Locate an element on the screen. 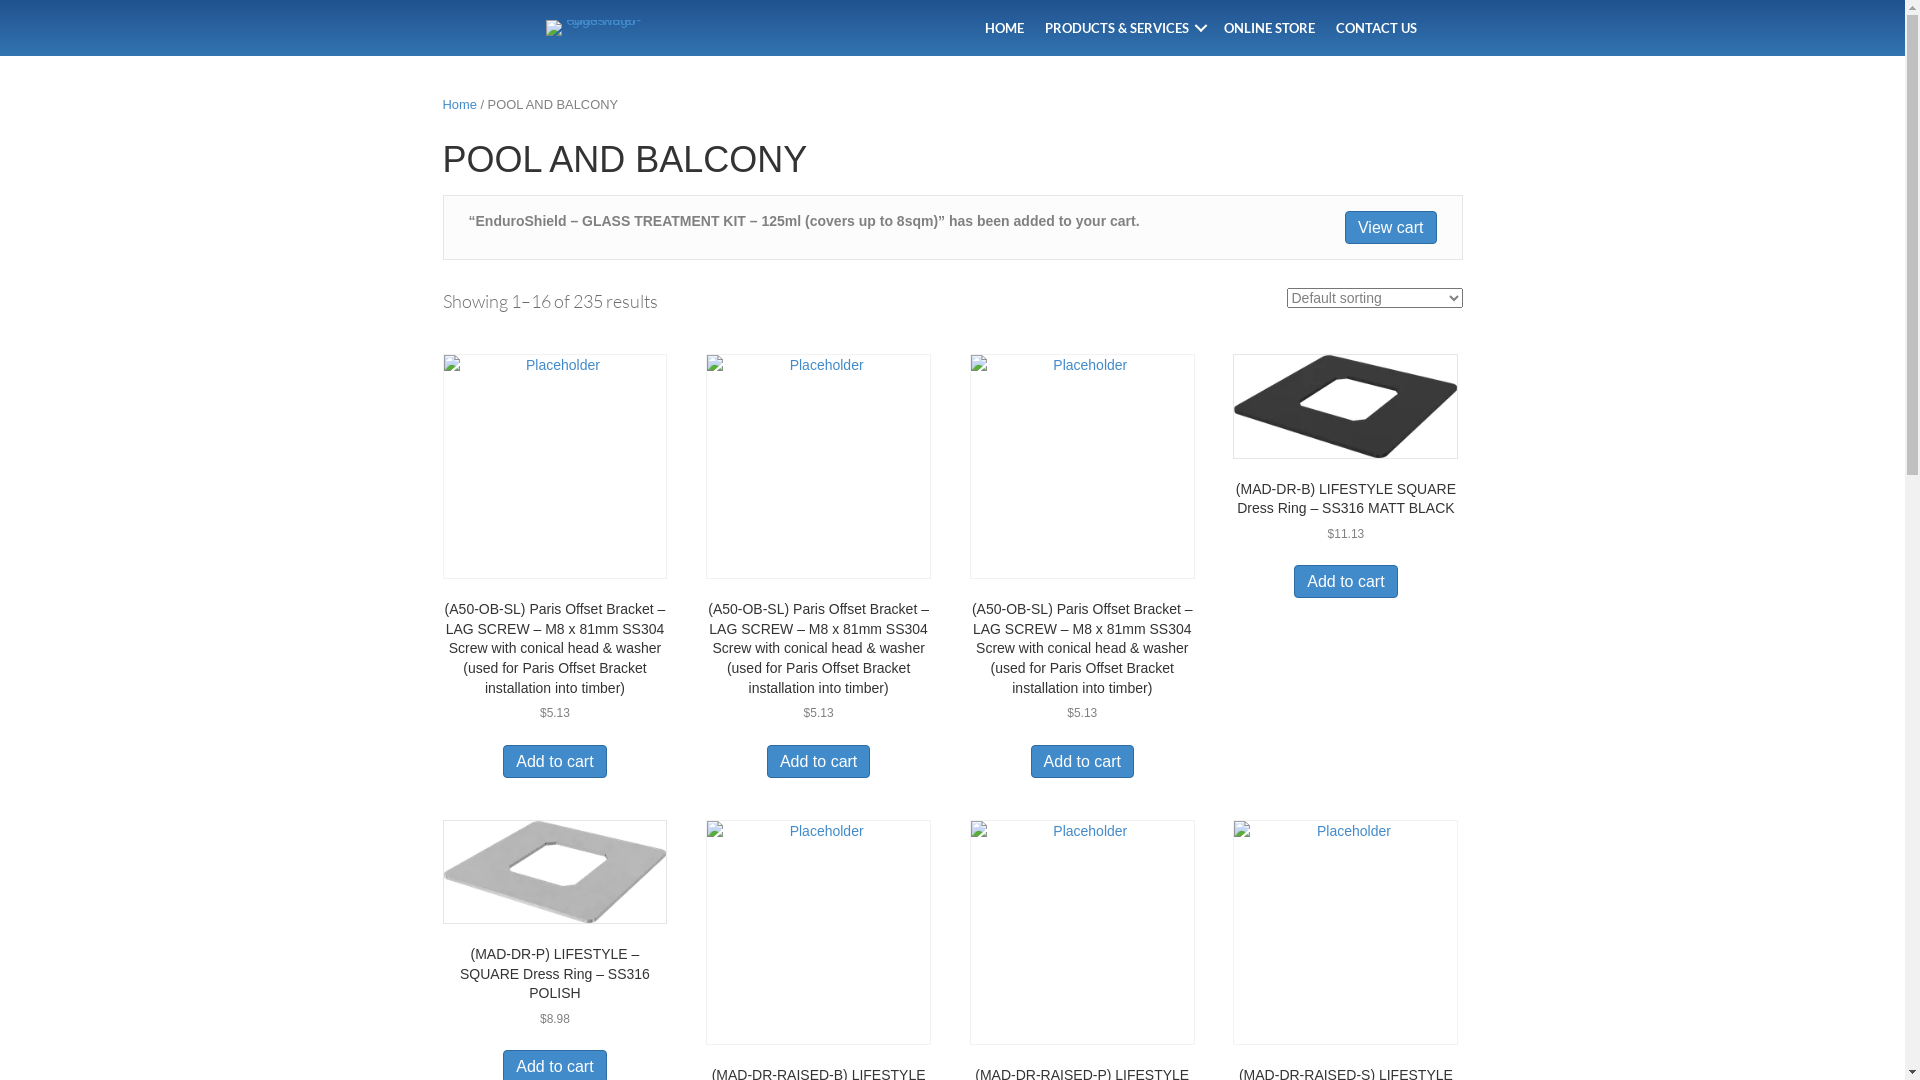 The width and height of the screenshot is (1920, 1080). Add to cart is located at coordinates (818, 762).